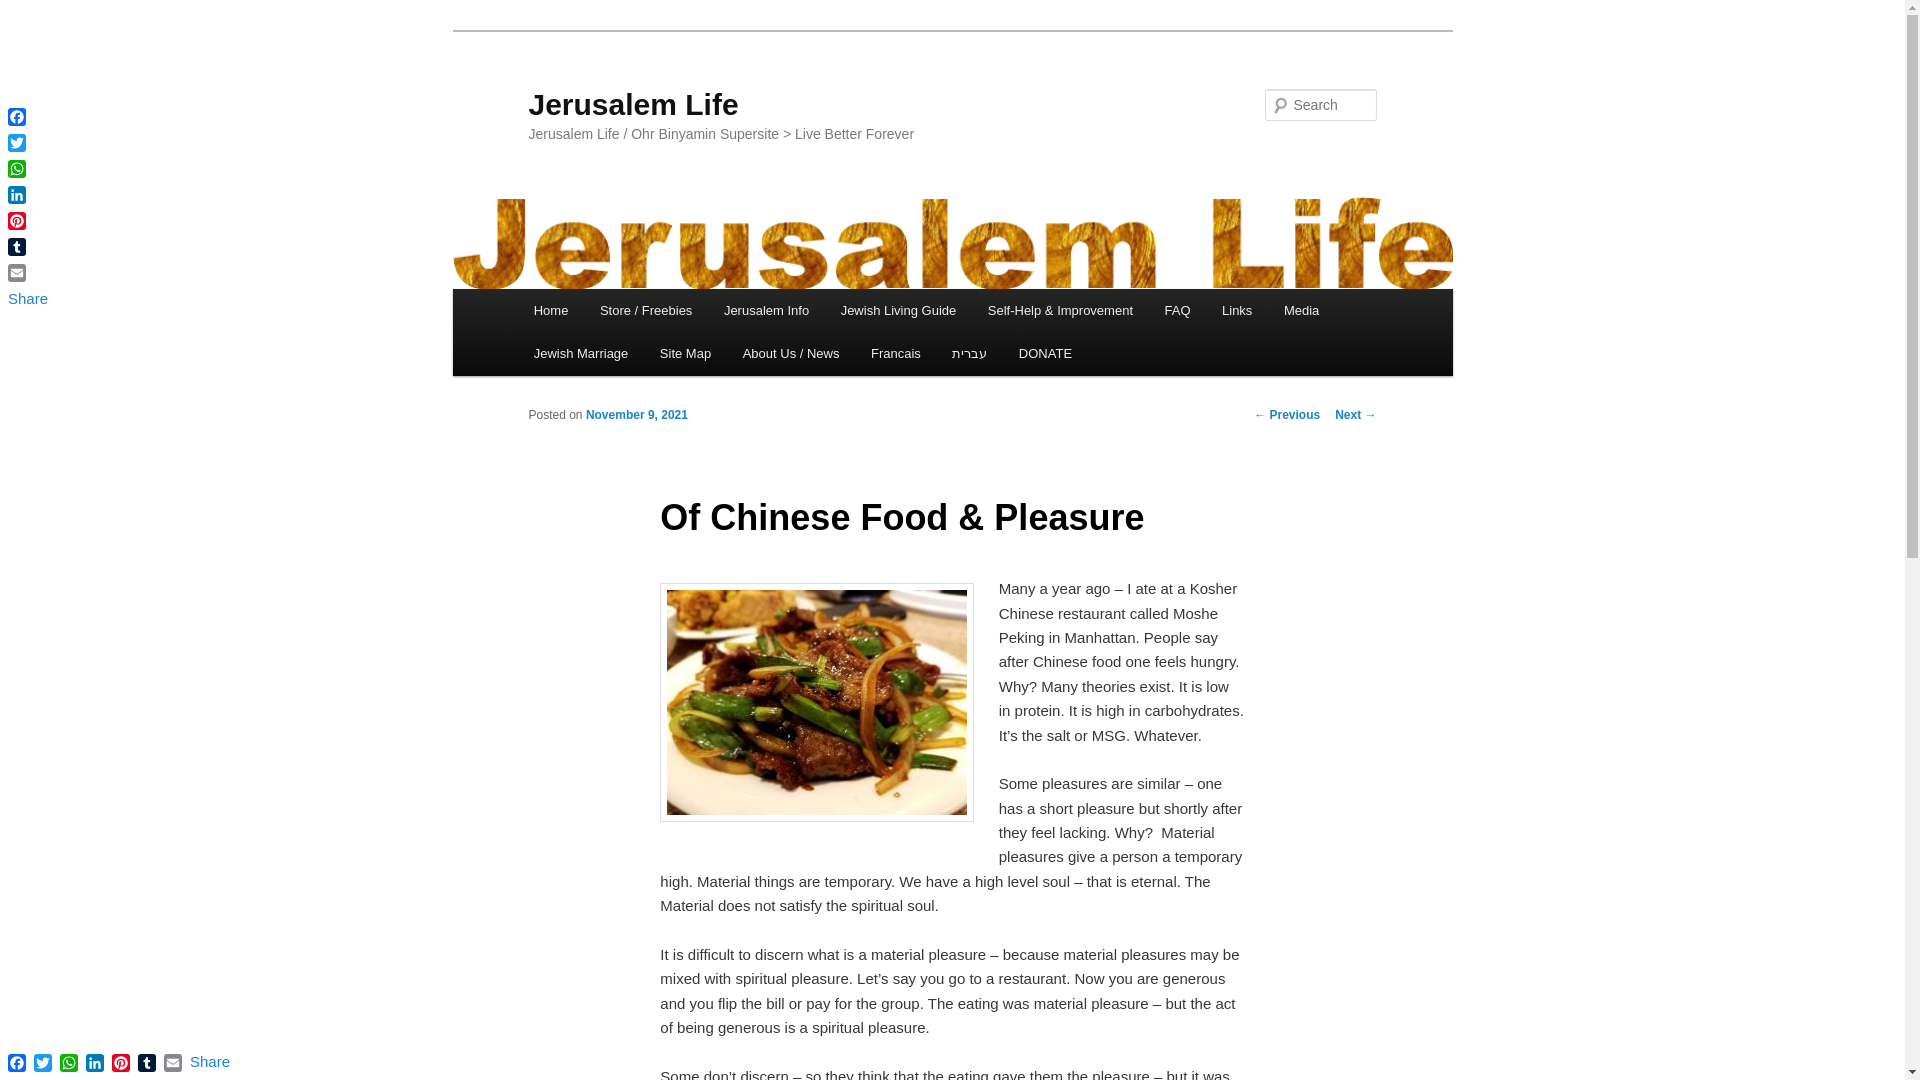  What do you see at coordinates (632, 104) in the screenshot?
I see `Jerusalem Life` at bounding box center [632, 104].